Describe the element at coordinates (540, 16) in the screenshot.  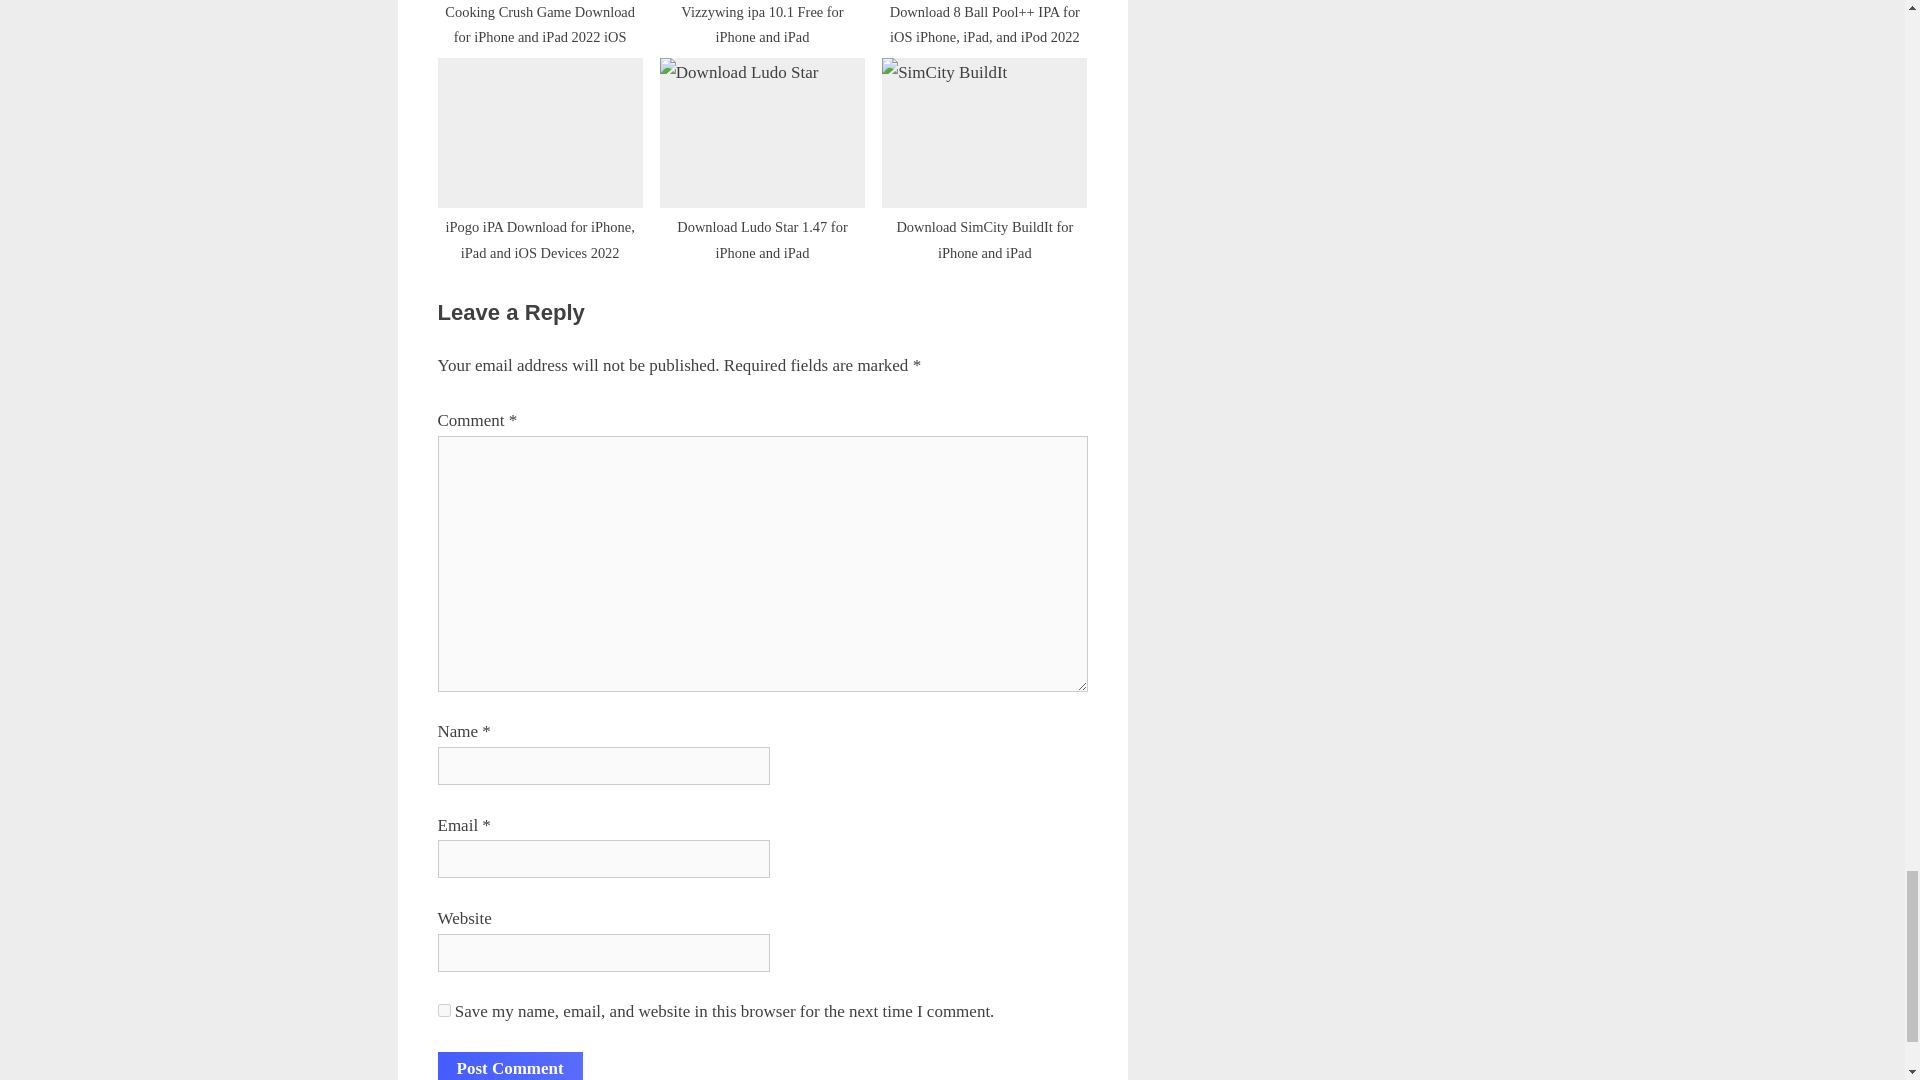
I see `Cooking Crush Game Download for iPhone and iPad 2022 iOS` at that location.